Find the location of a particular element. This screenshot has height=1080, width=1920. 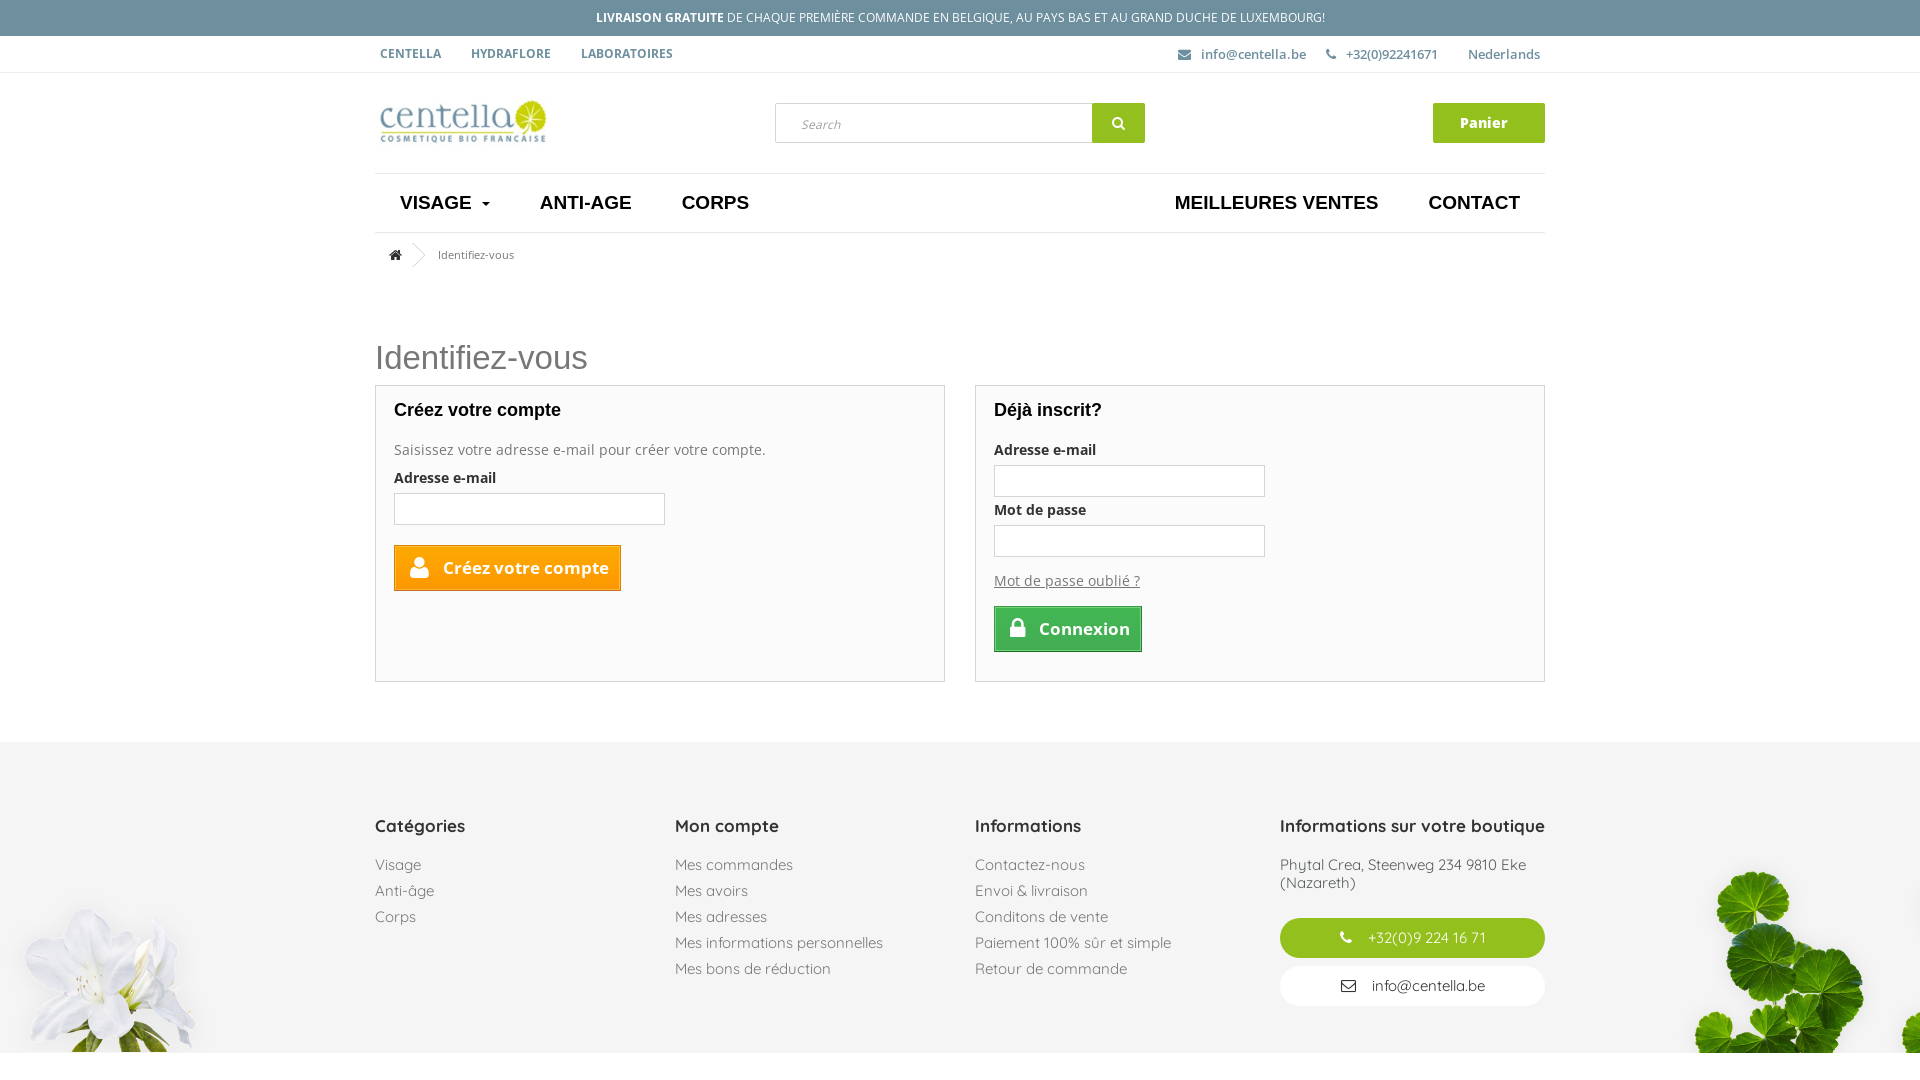

info@centella.be is located at coordinates (1412, 986).